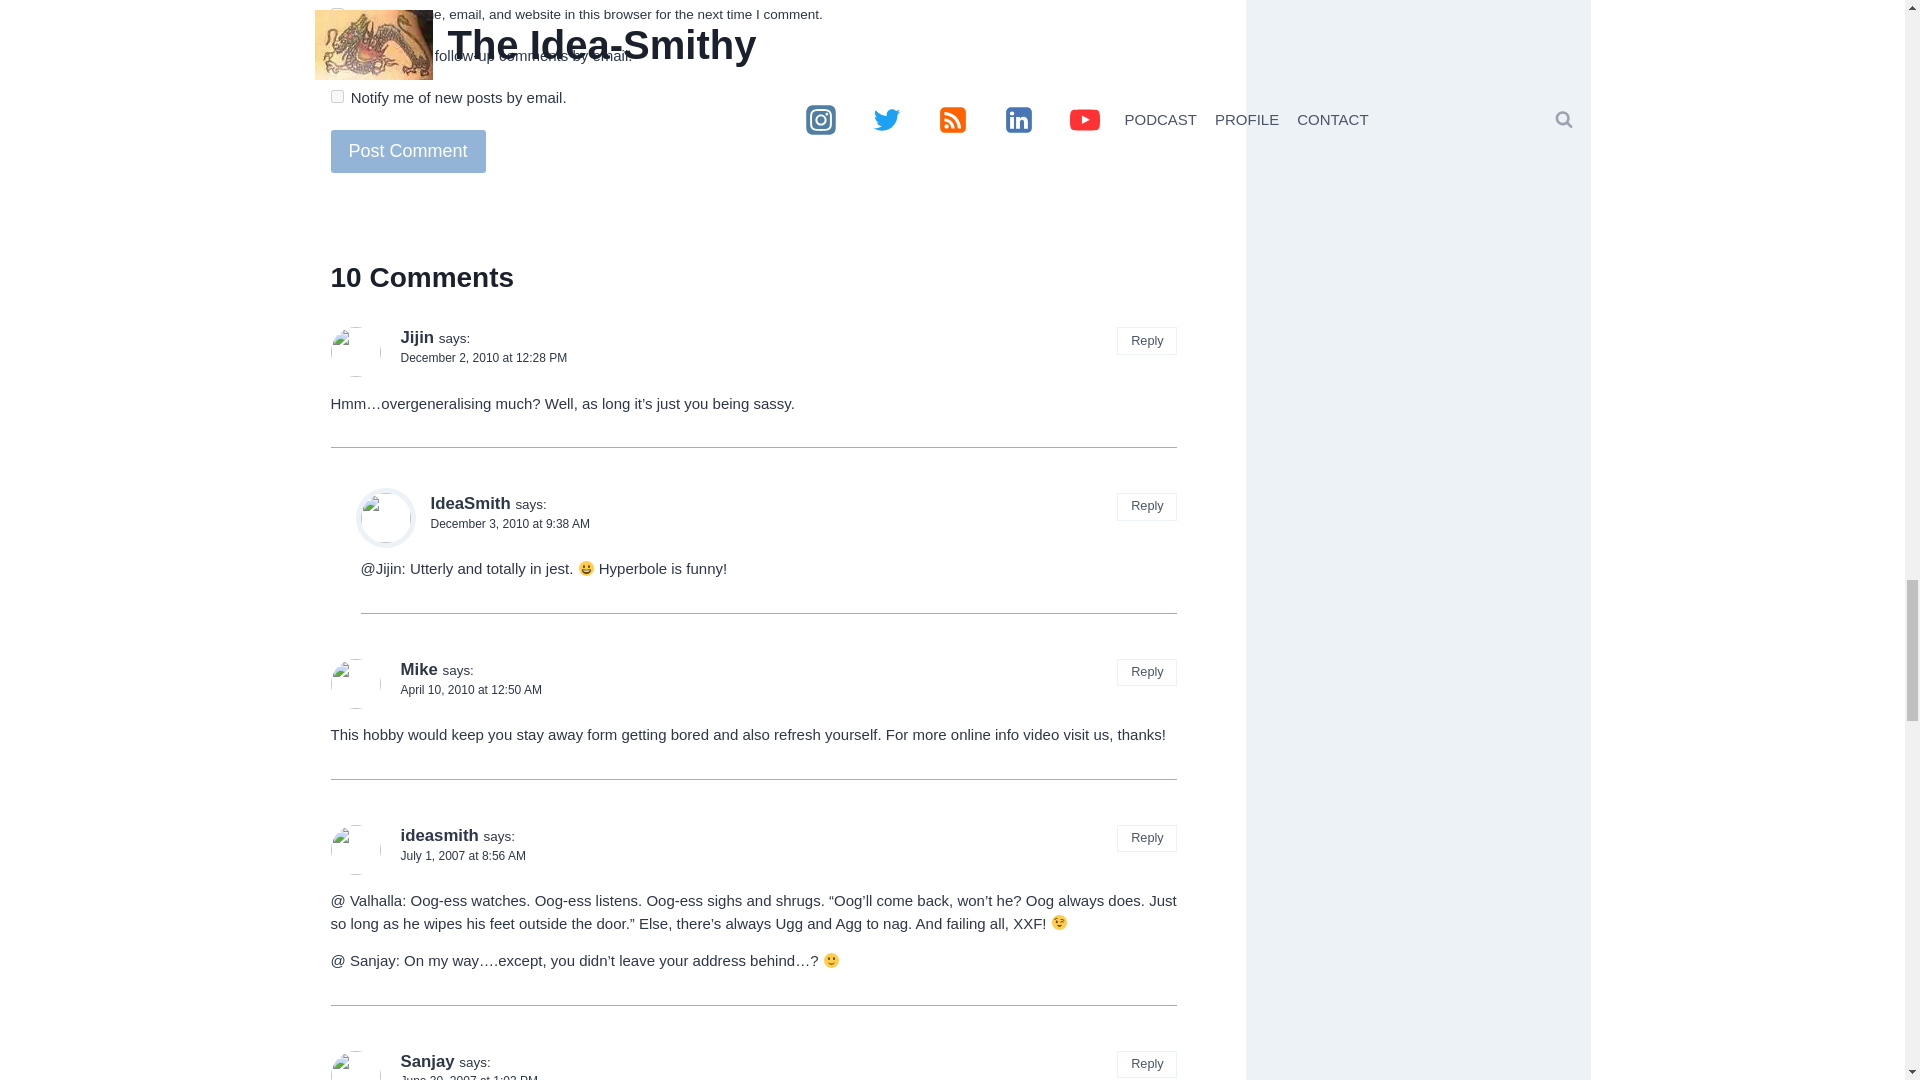  Describe the element at coordinates (336, 96) in the screenshot. I see `subscribe` at that location.